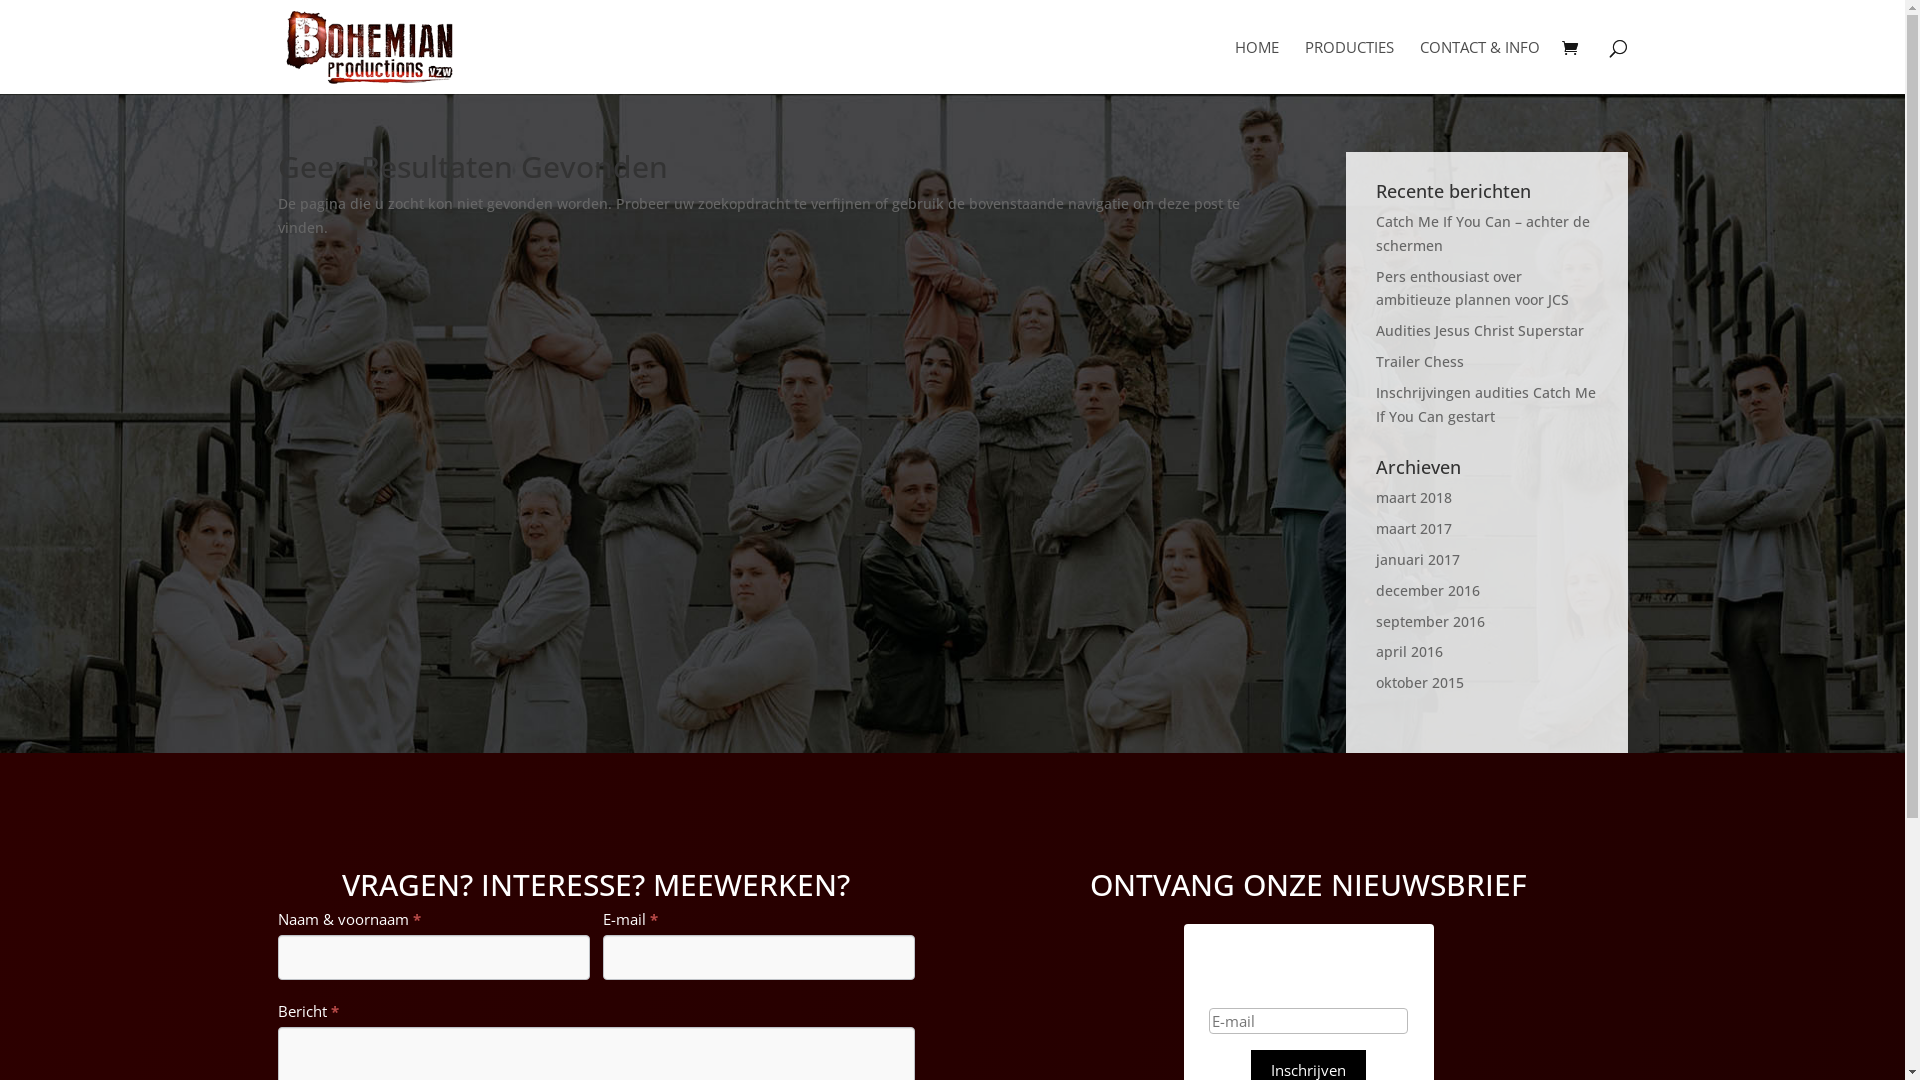 This screenshot has width=1920, height=1080. I want to click on december 2016, so click(1428, 590).